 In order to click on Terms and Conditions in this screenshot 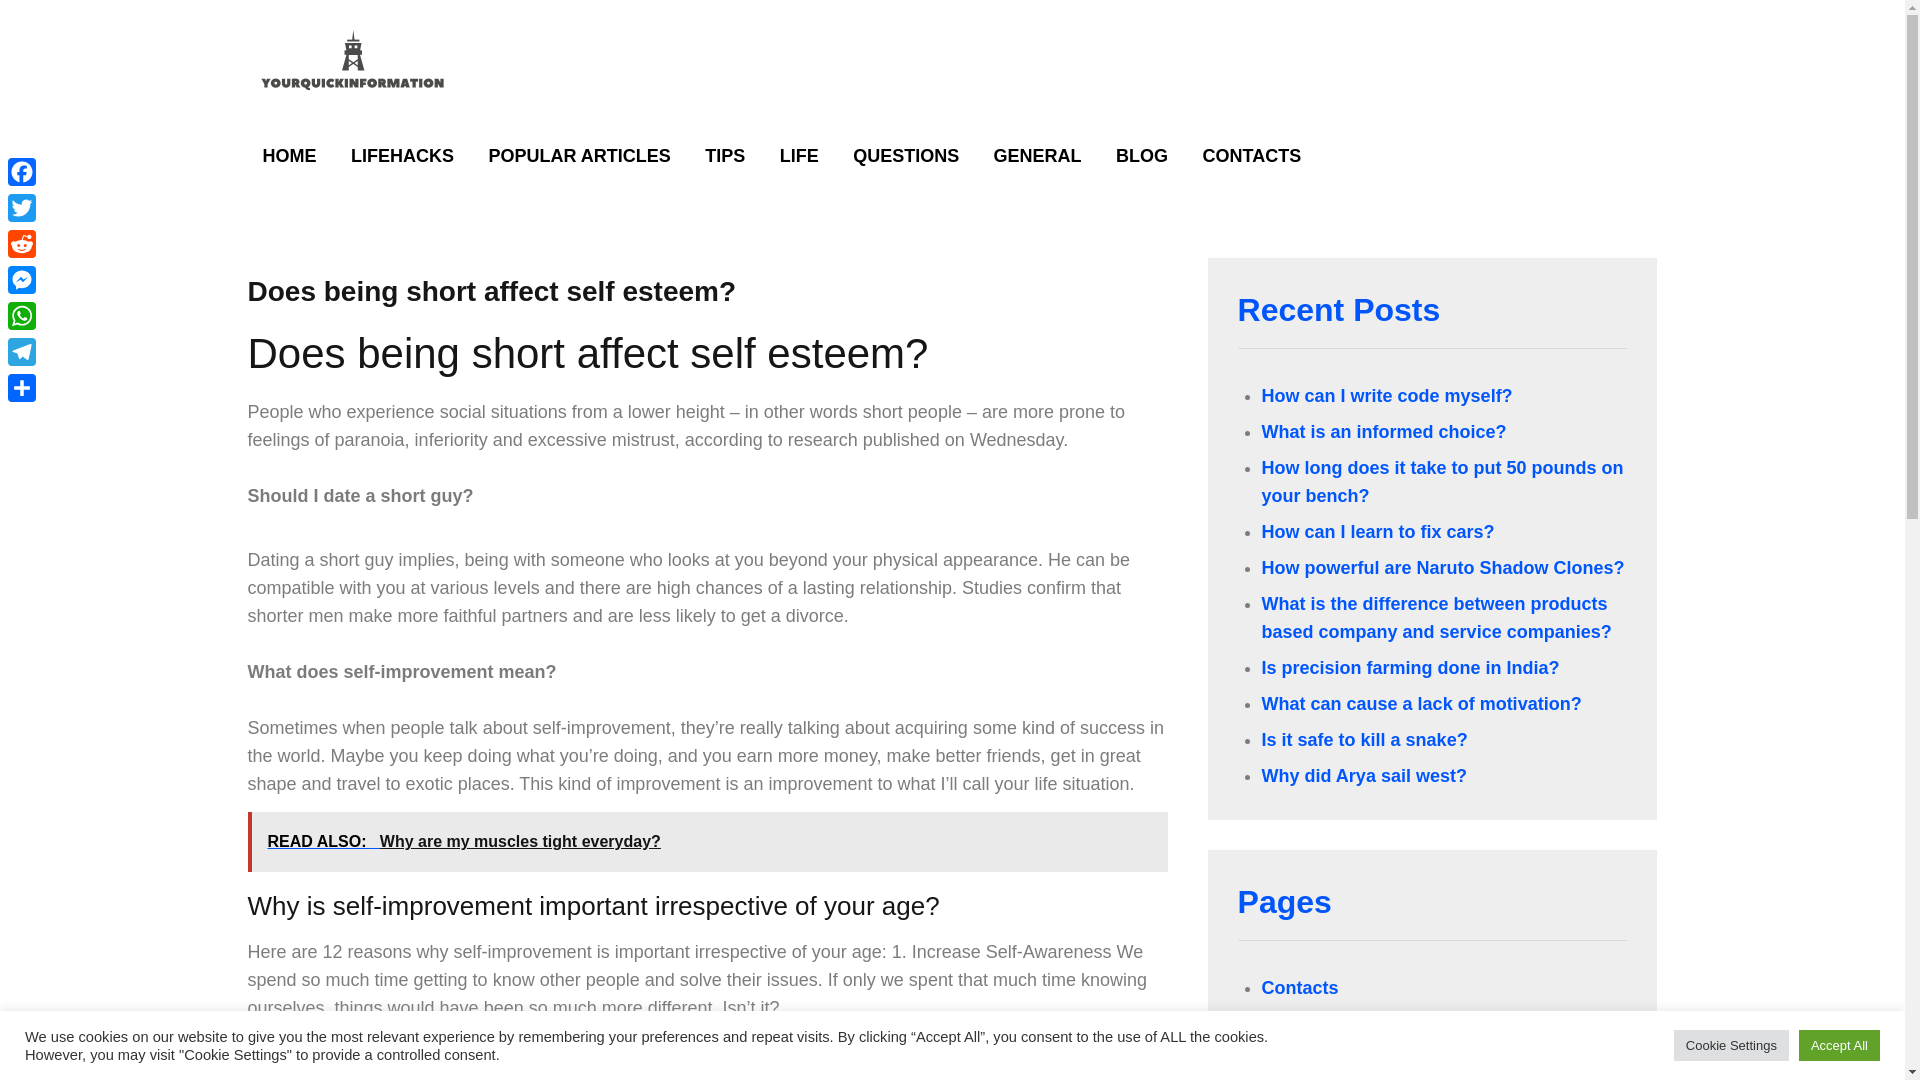, I will do `click(1356, 1024)`.